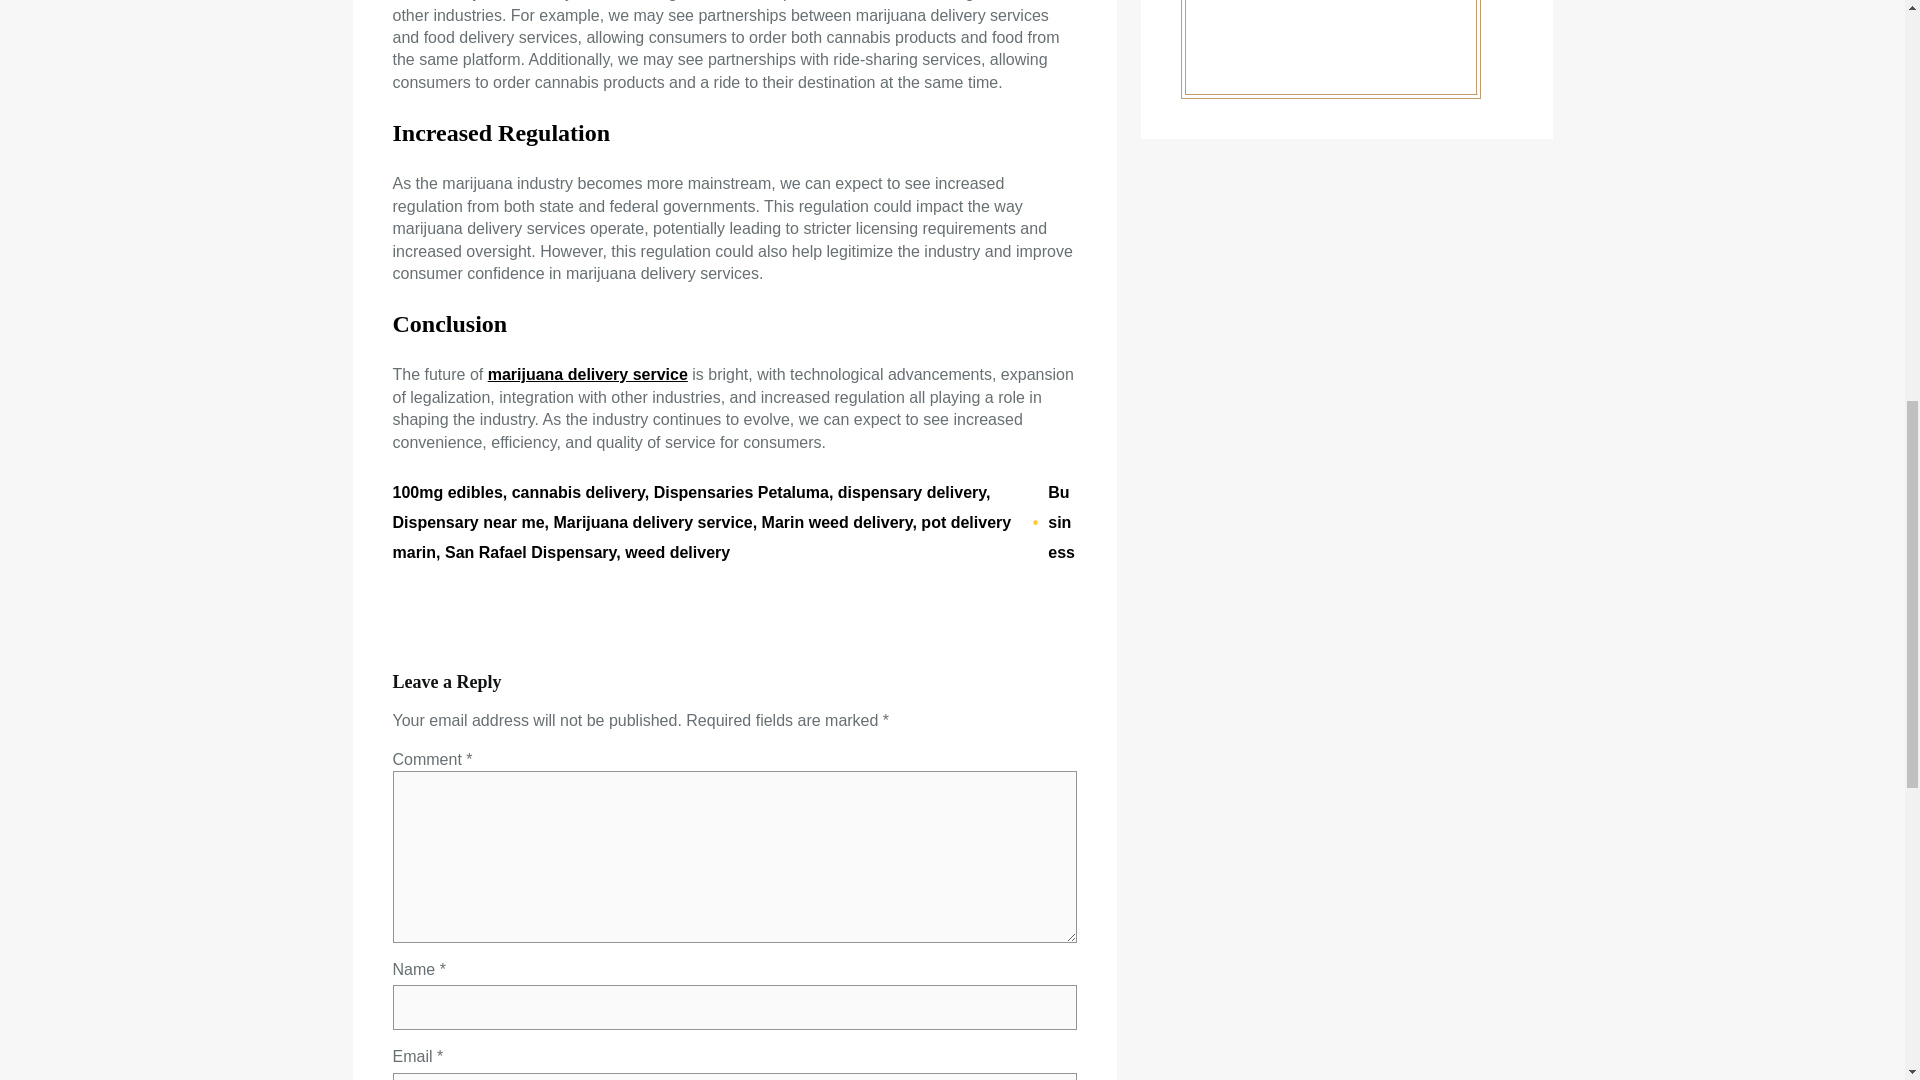 This screenshot has width=1920, height=1080. I want to click on Marin weed delivery, so click(838, 522).